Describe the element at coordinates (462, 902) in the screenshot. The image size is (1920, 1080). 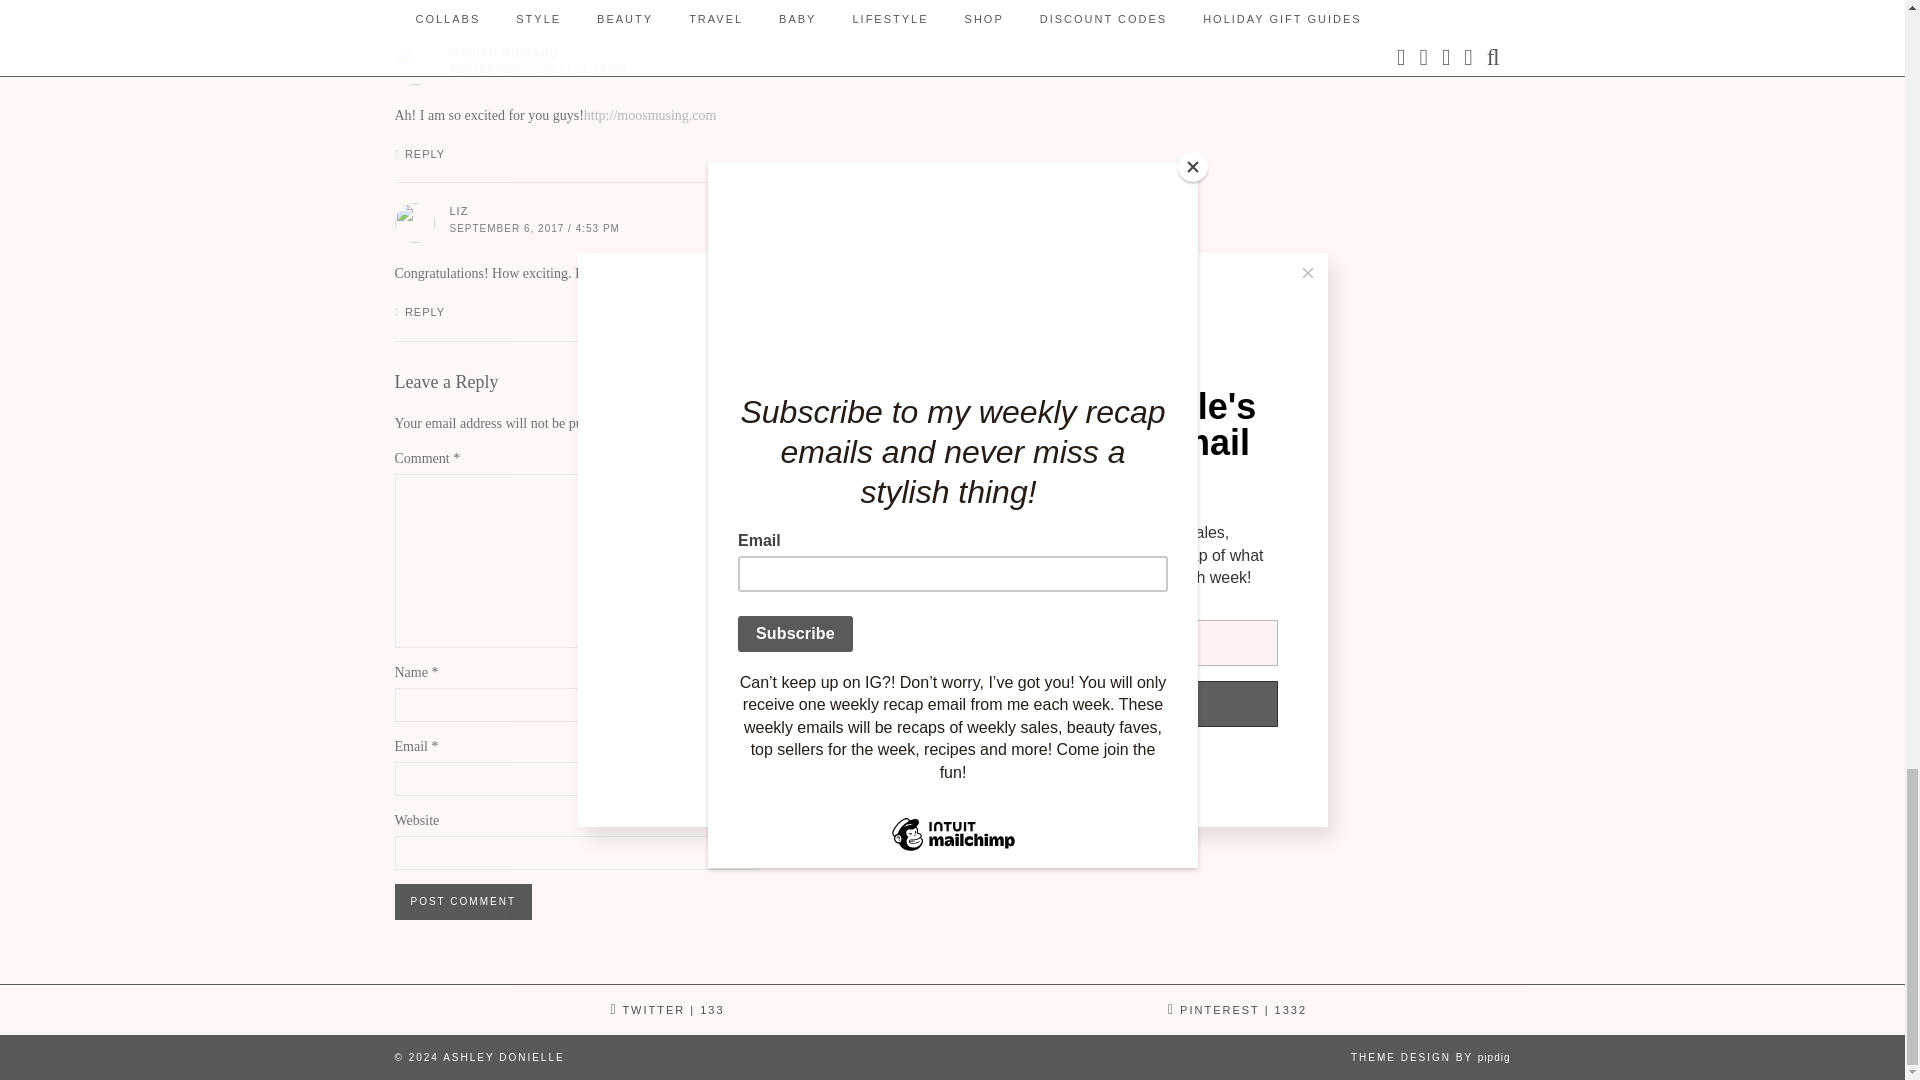
I see `Post Comment` at that location.